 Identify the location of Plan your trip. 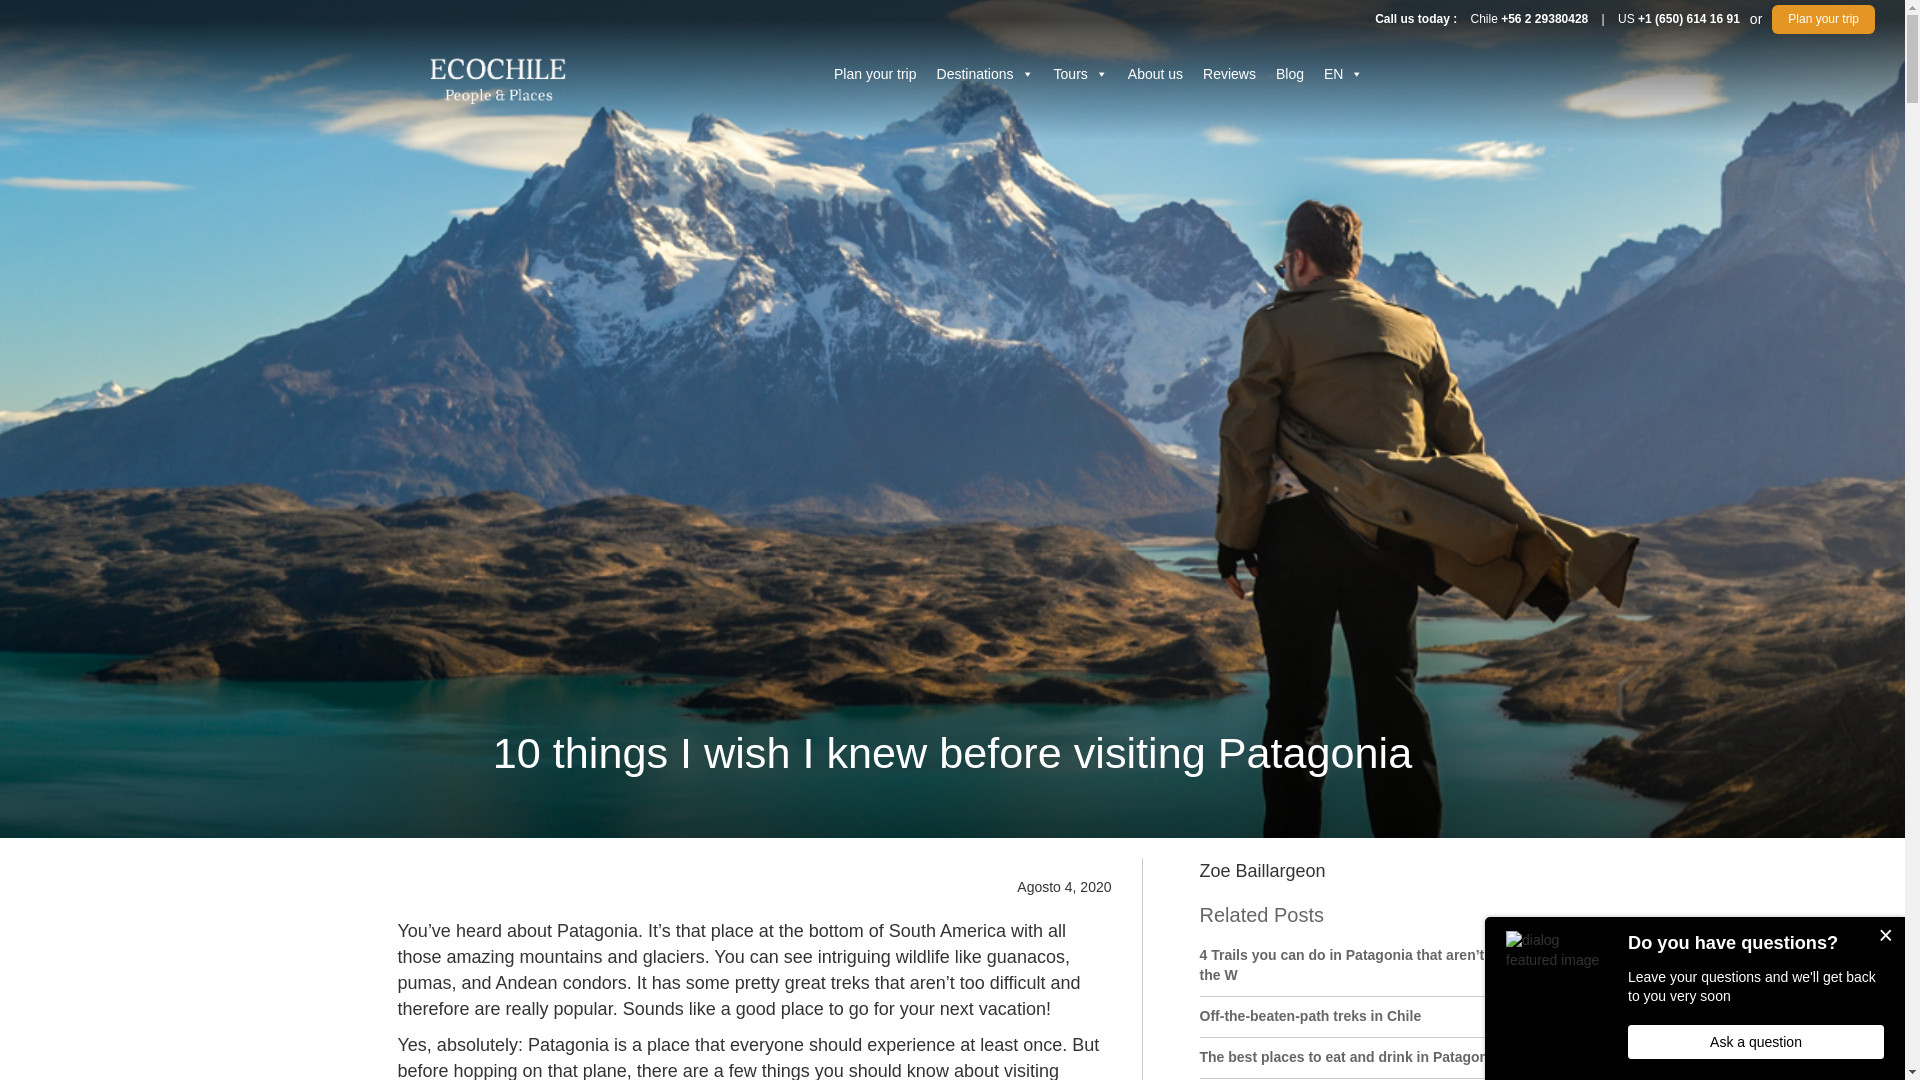
(874, 64).